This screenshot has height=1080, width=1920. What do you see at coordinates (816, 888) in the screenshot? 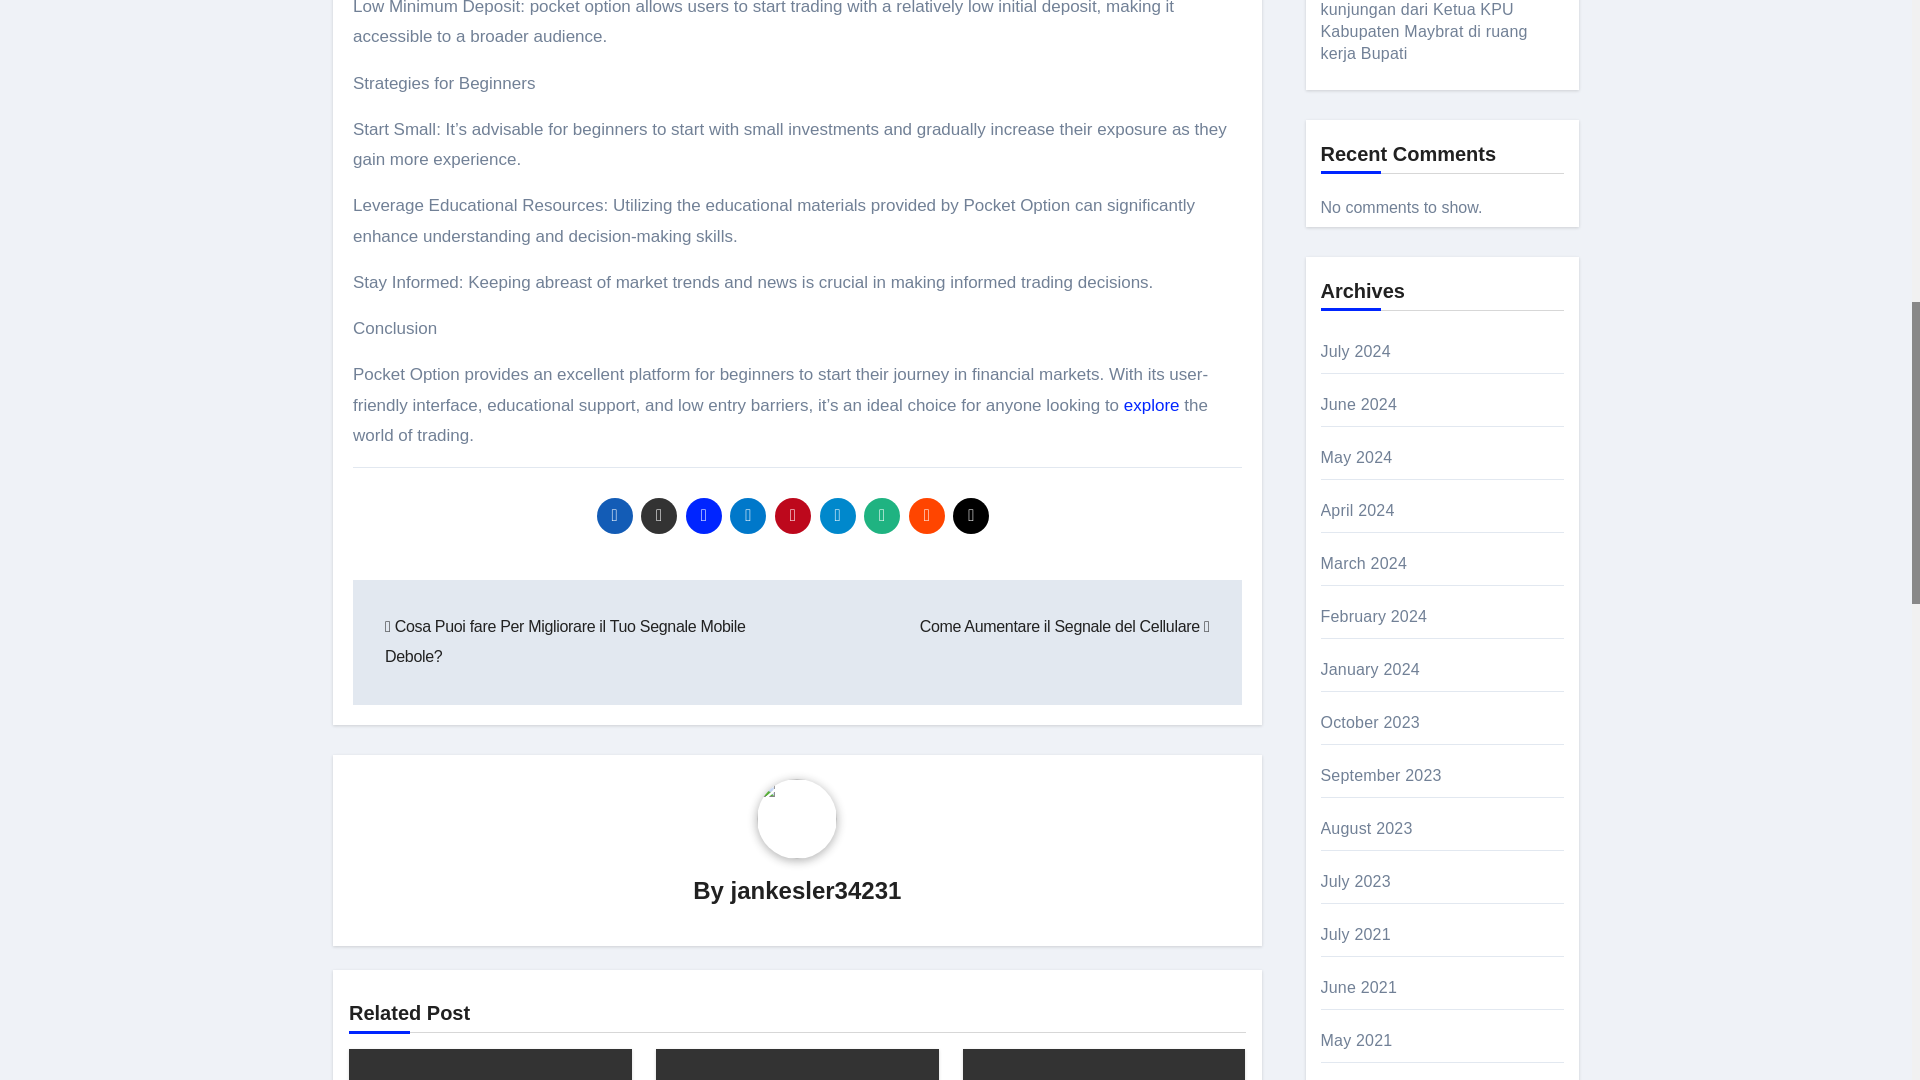
I see `jankesler34231` at bounding box center [816, 888].